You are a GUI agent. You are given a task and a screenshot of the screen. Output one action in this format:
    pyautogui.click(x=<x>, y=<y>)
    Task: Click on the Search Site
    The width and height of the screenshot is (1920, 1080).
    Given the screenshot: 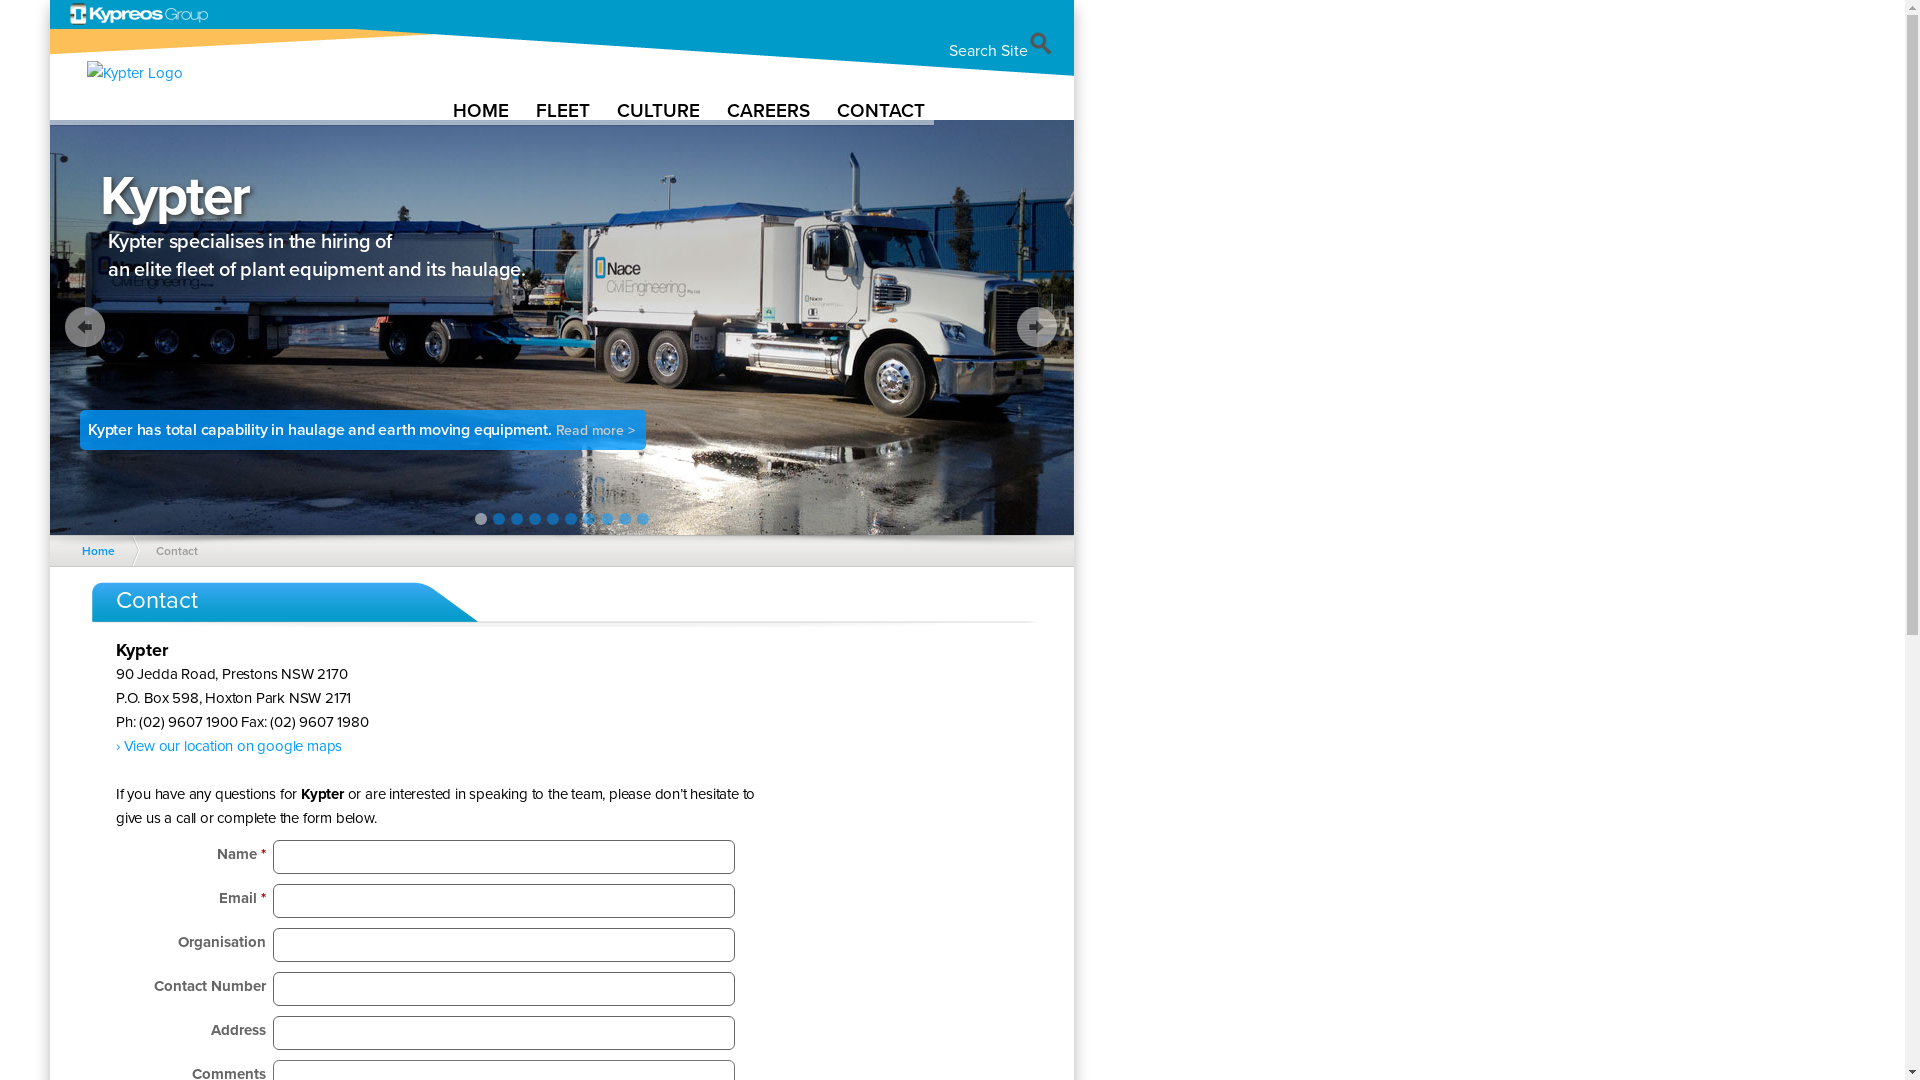 What is the action you would take?
    pyautogui.click(x=1001, y=51)
    